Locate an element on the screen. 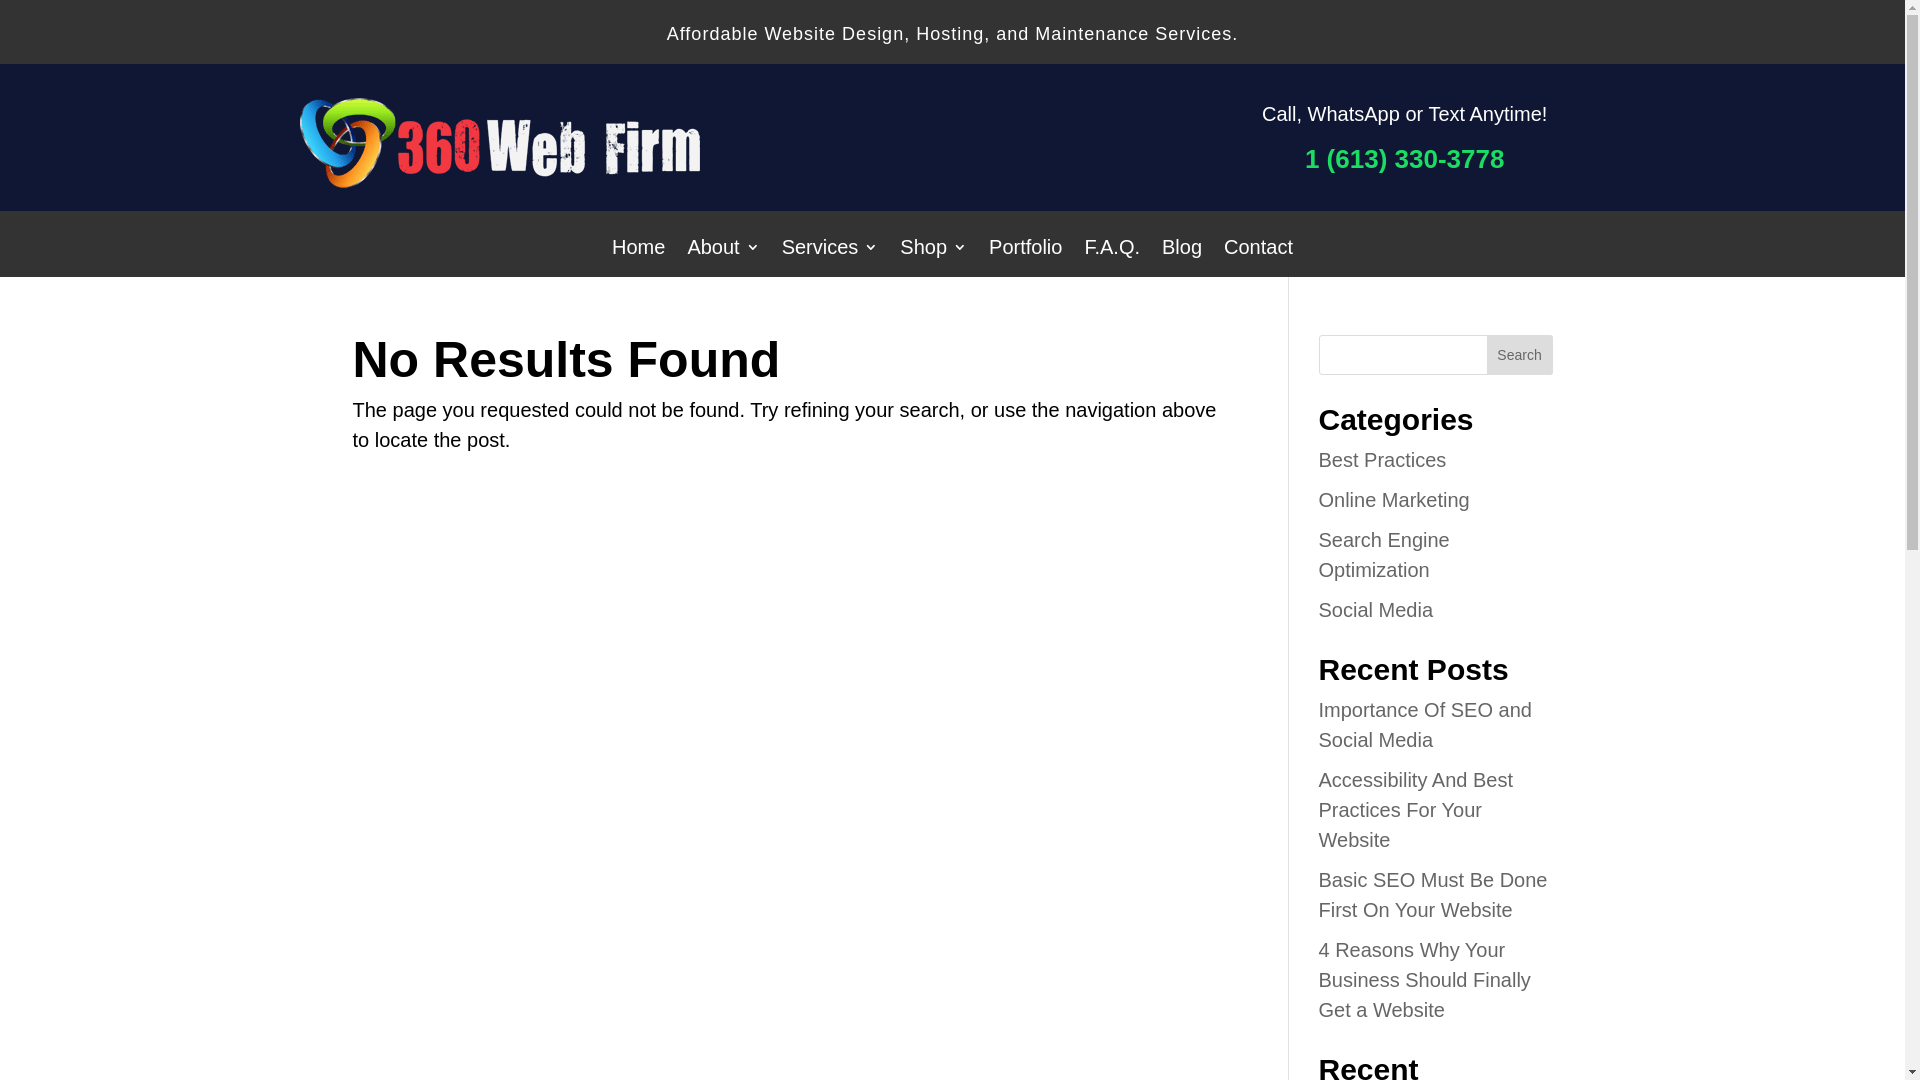 The height and width of the screenshot is (1080, 1920). Accessibility And Best Practices For Your Website is located at coordinates (1416, 810).